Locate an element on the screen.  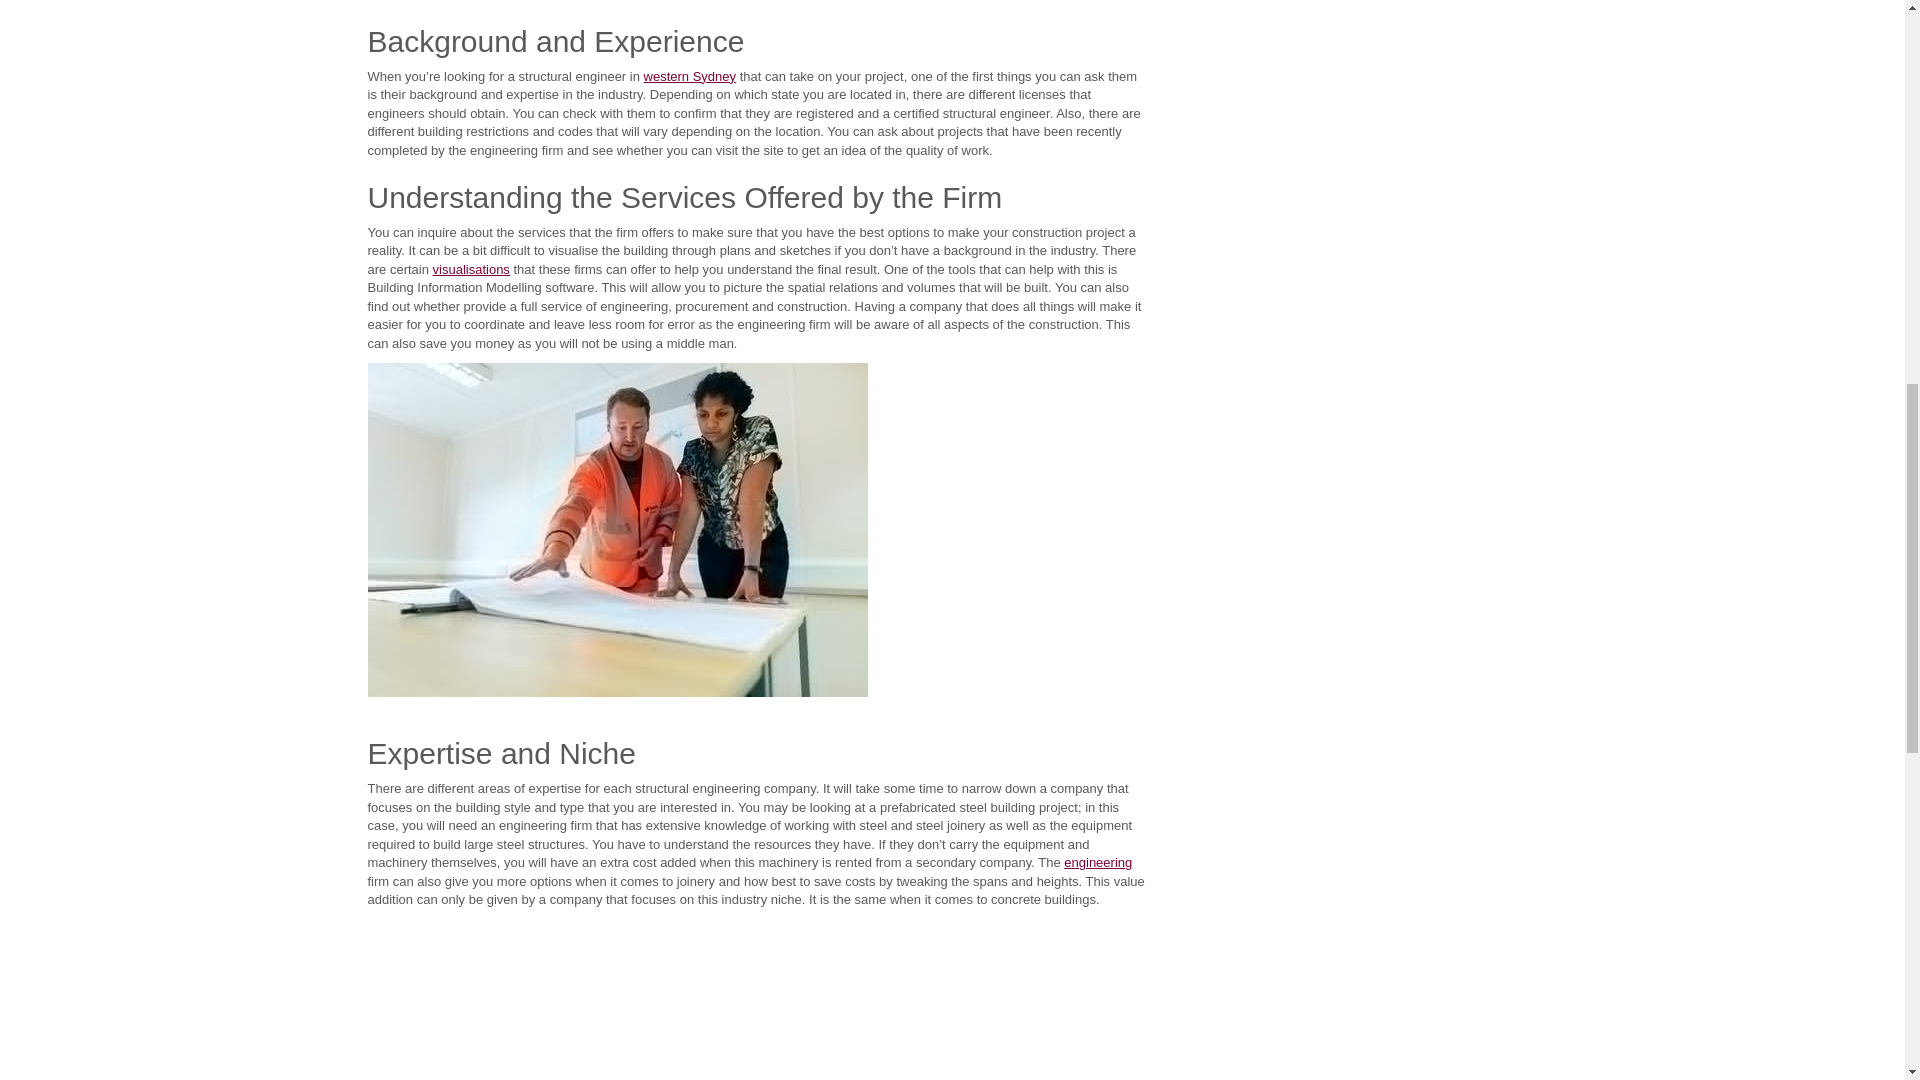
engineering is located at coordinates (1098, 862).